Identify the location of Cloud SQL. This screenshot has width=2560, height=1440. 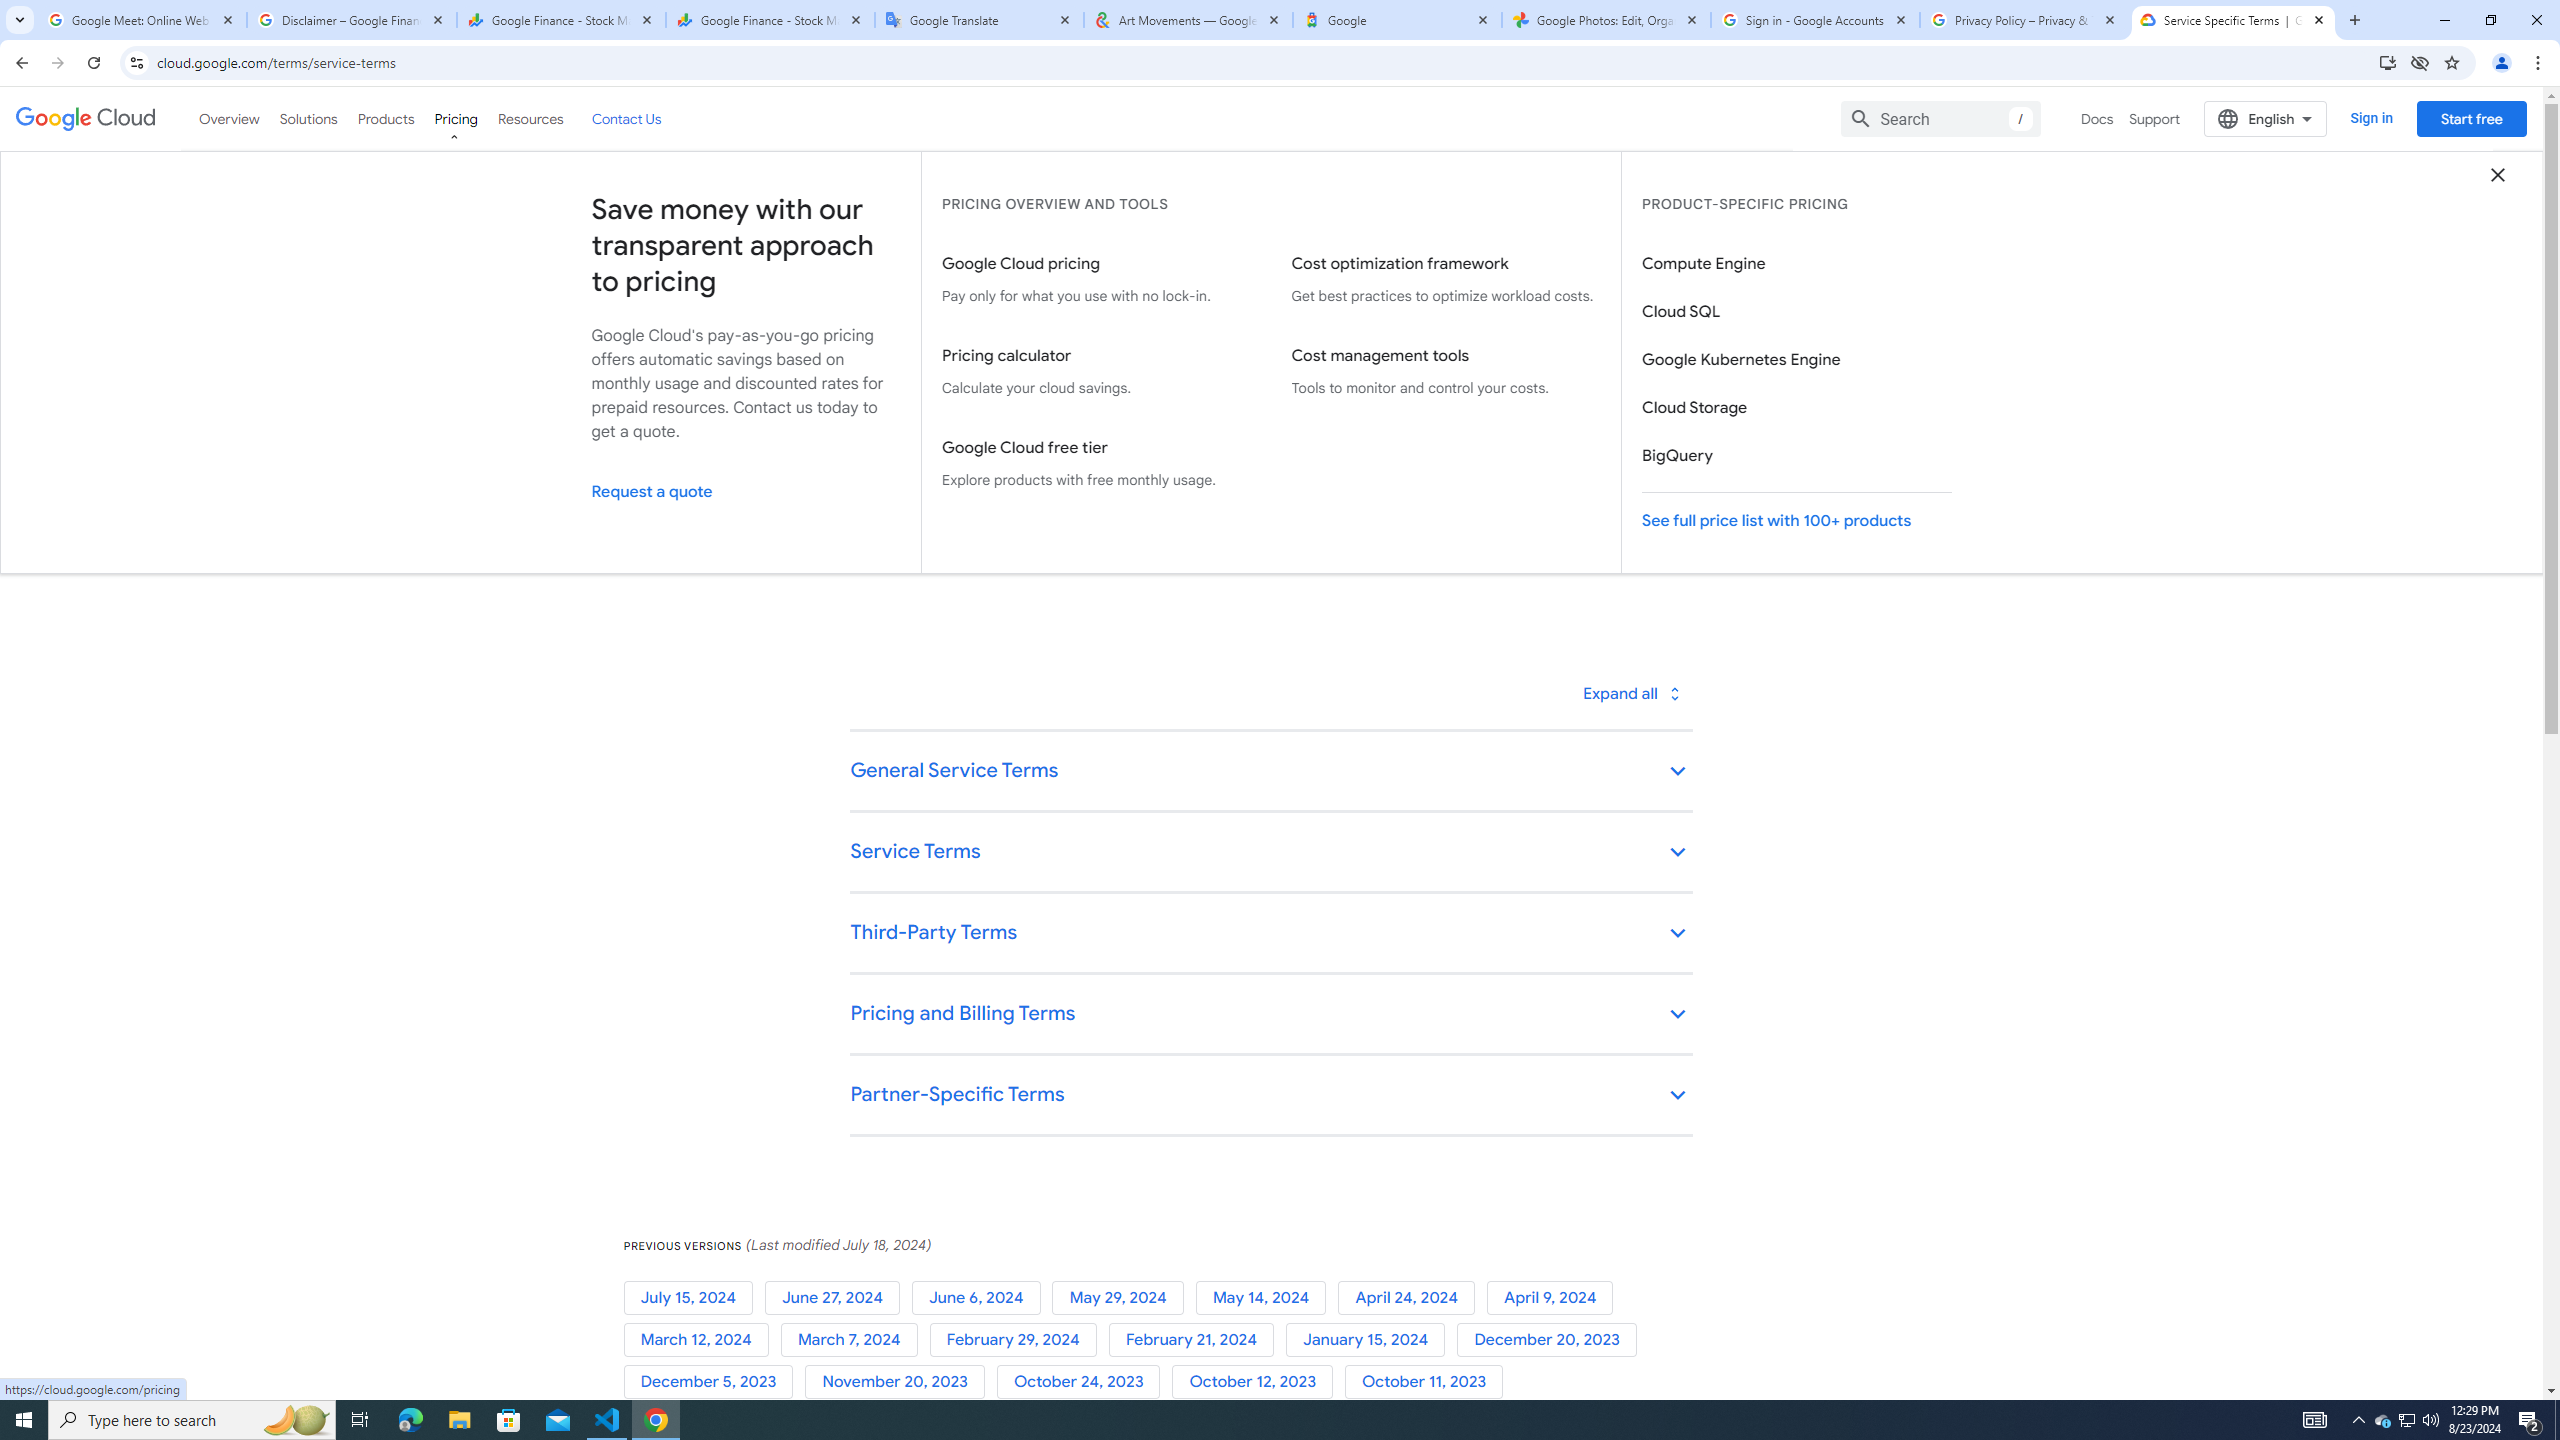
(1795, 312).